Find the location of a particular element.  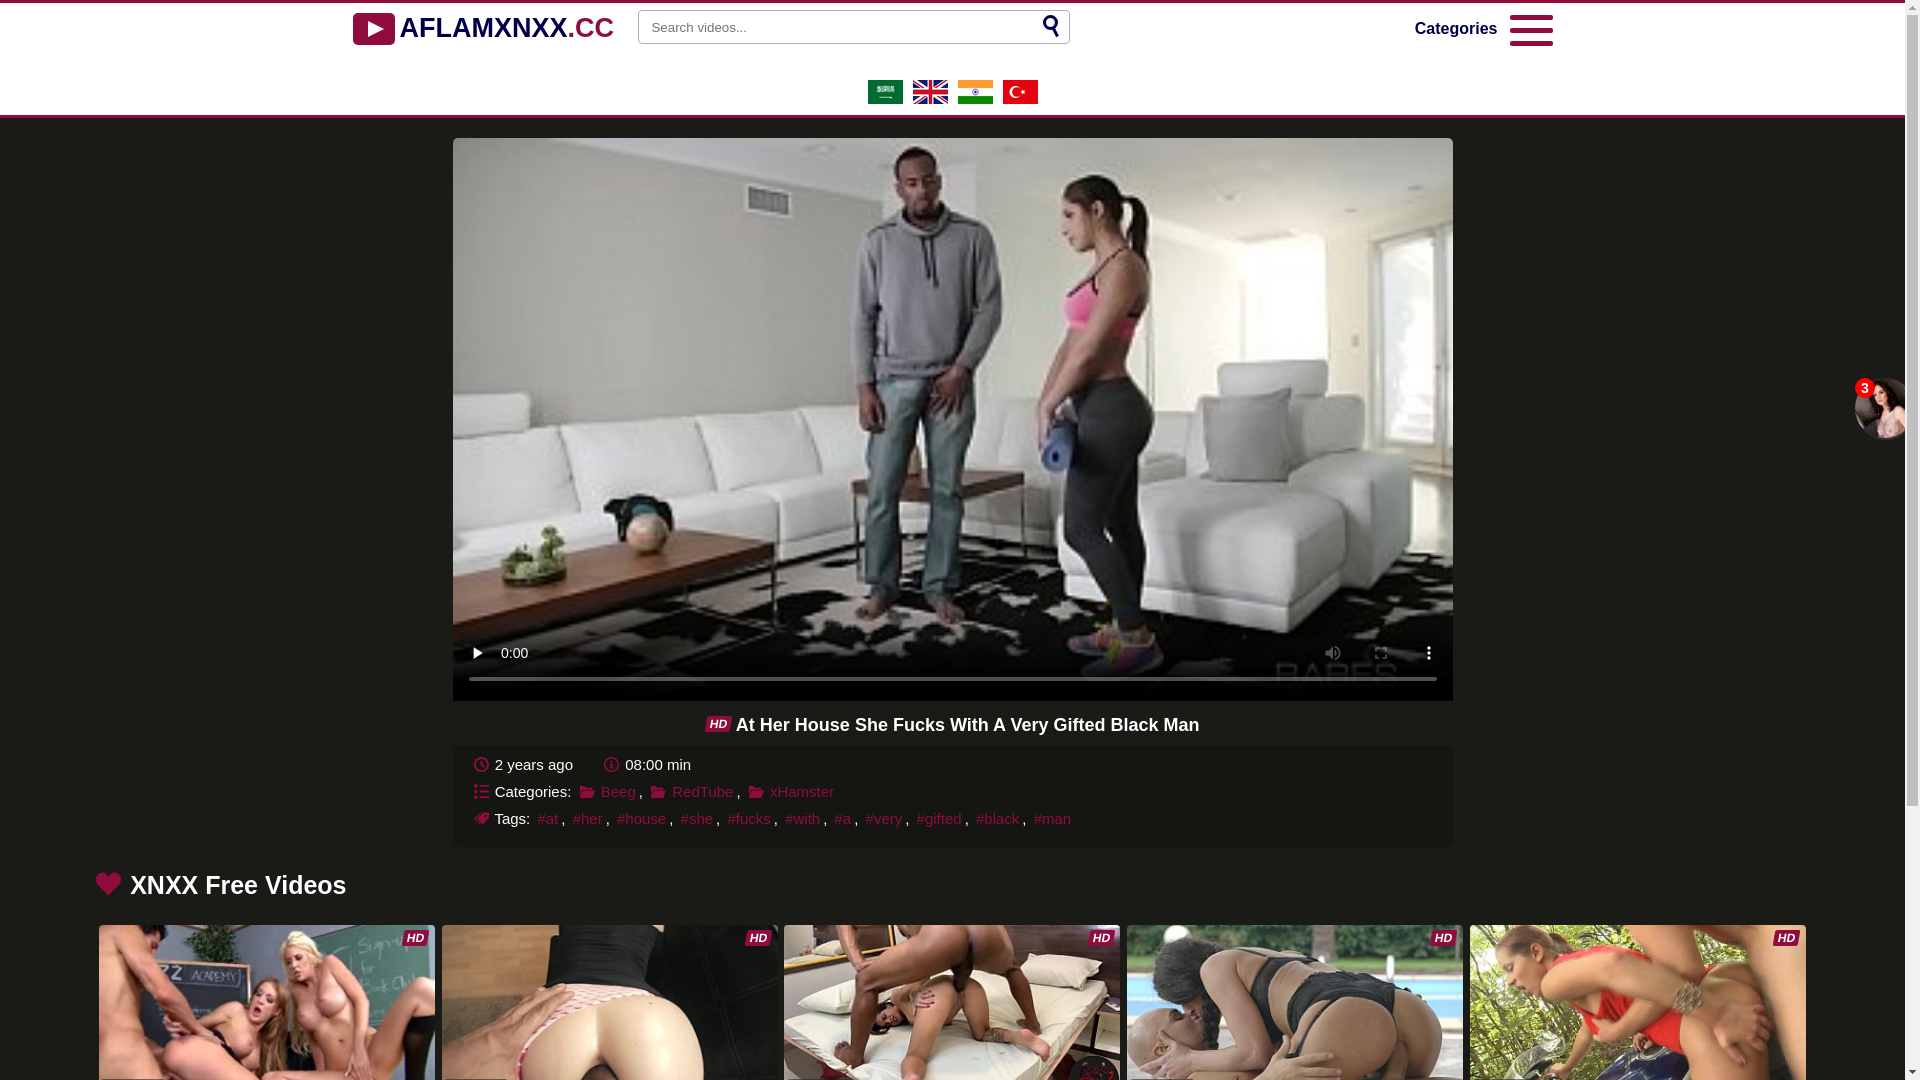

#her is located at coordinates (588, 818).